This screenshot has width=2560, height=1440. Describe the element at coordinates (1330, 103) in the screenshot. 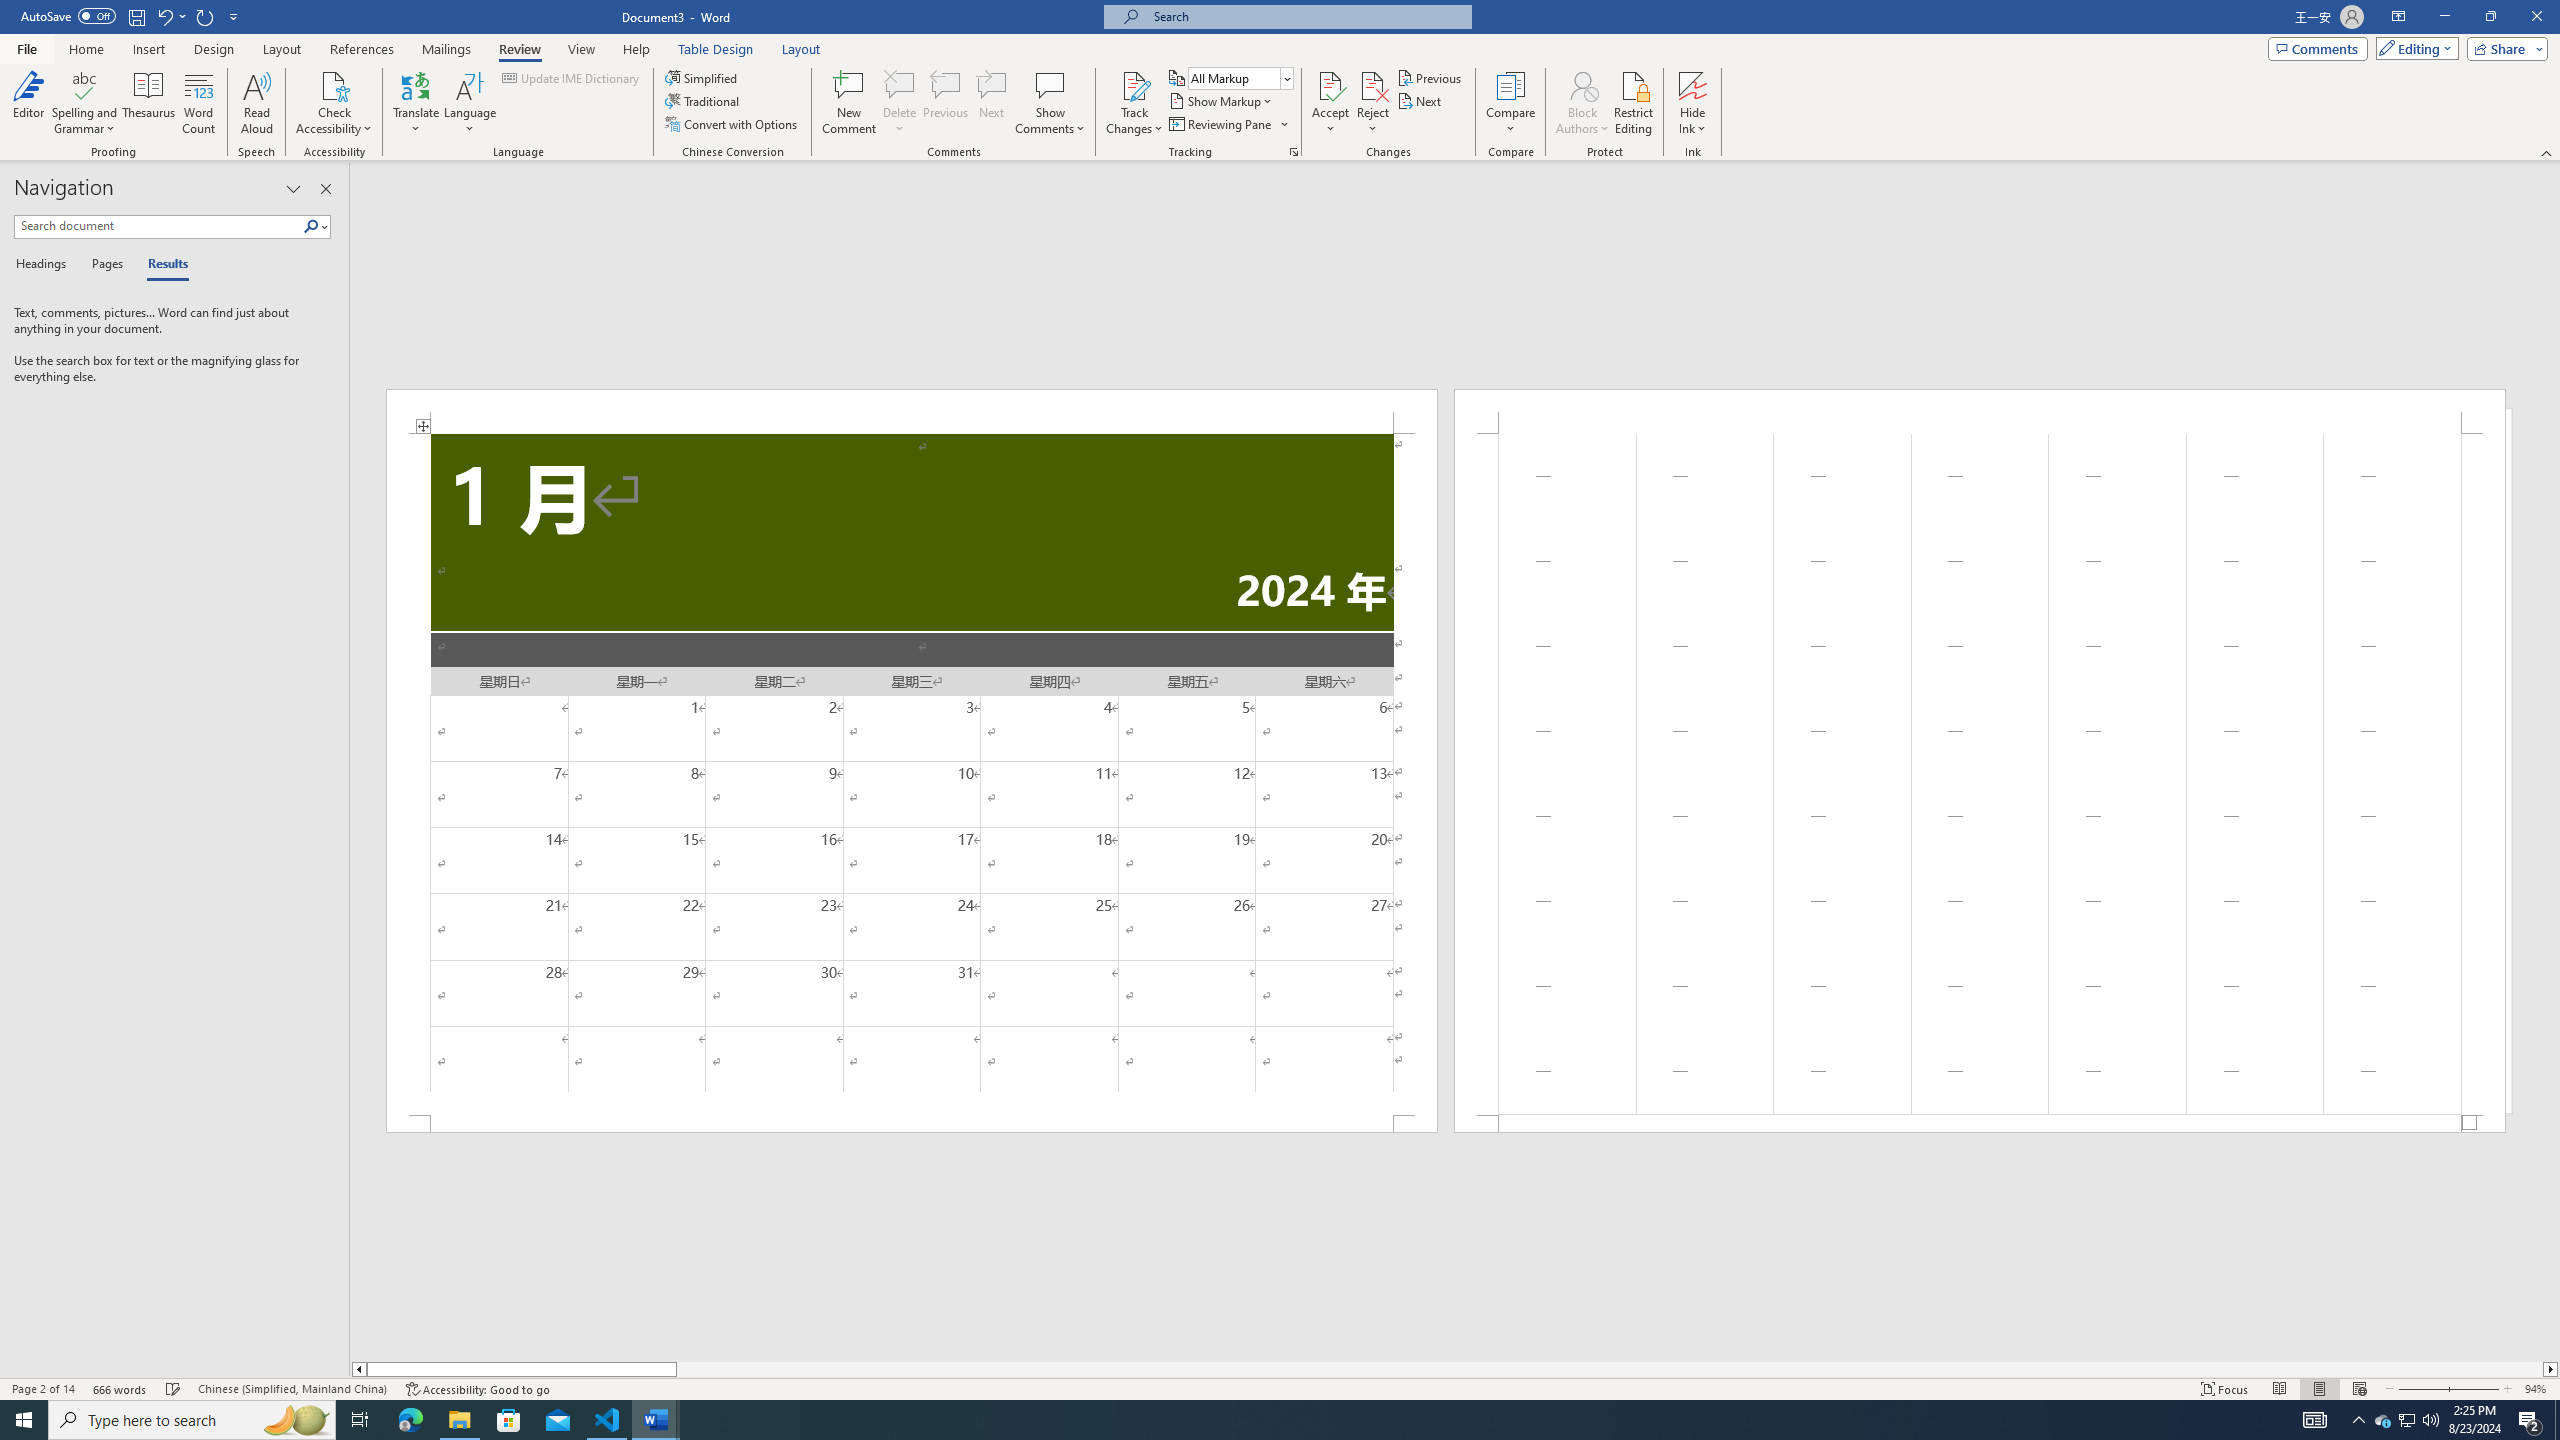

I see `Accept` at that location.